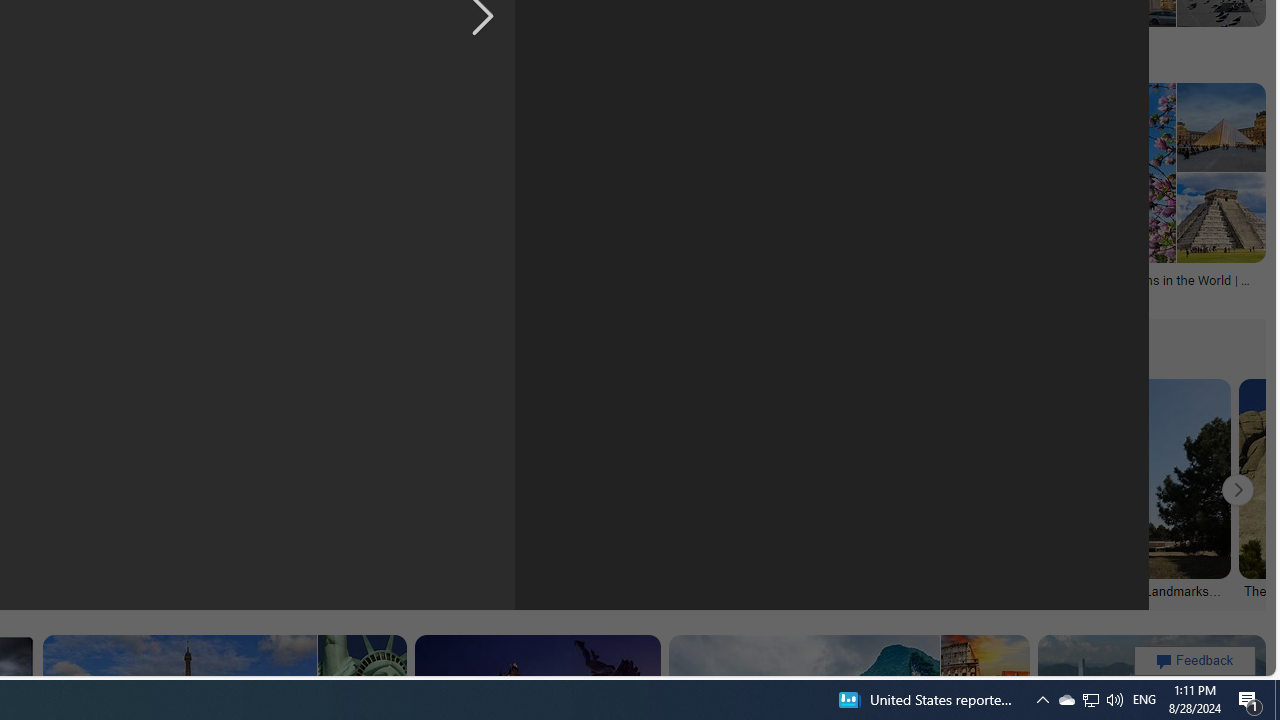 This screenshot has height=720, width=1280. Describe the element at coordinates (510, 58) in the screenshot. I see `businessinsider.com` at that location.